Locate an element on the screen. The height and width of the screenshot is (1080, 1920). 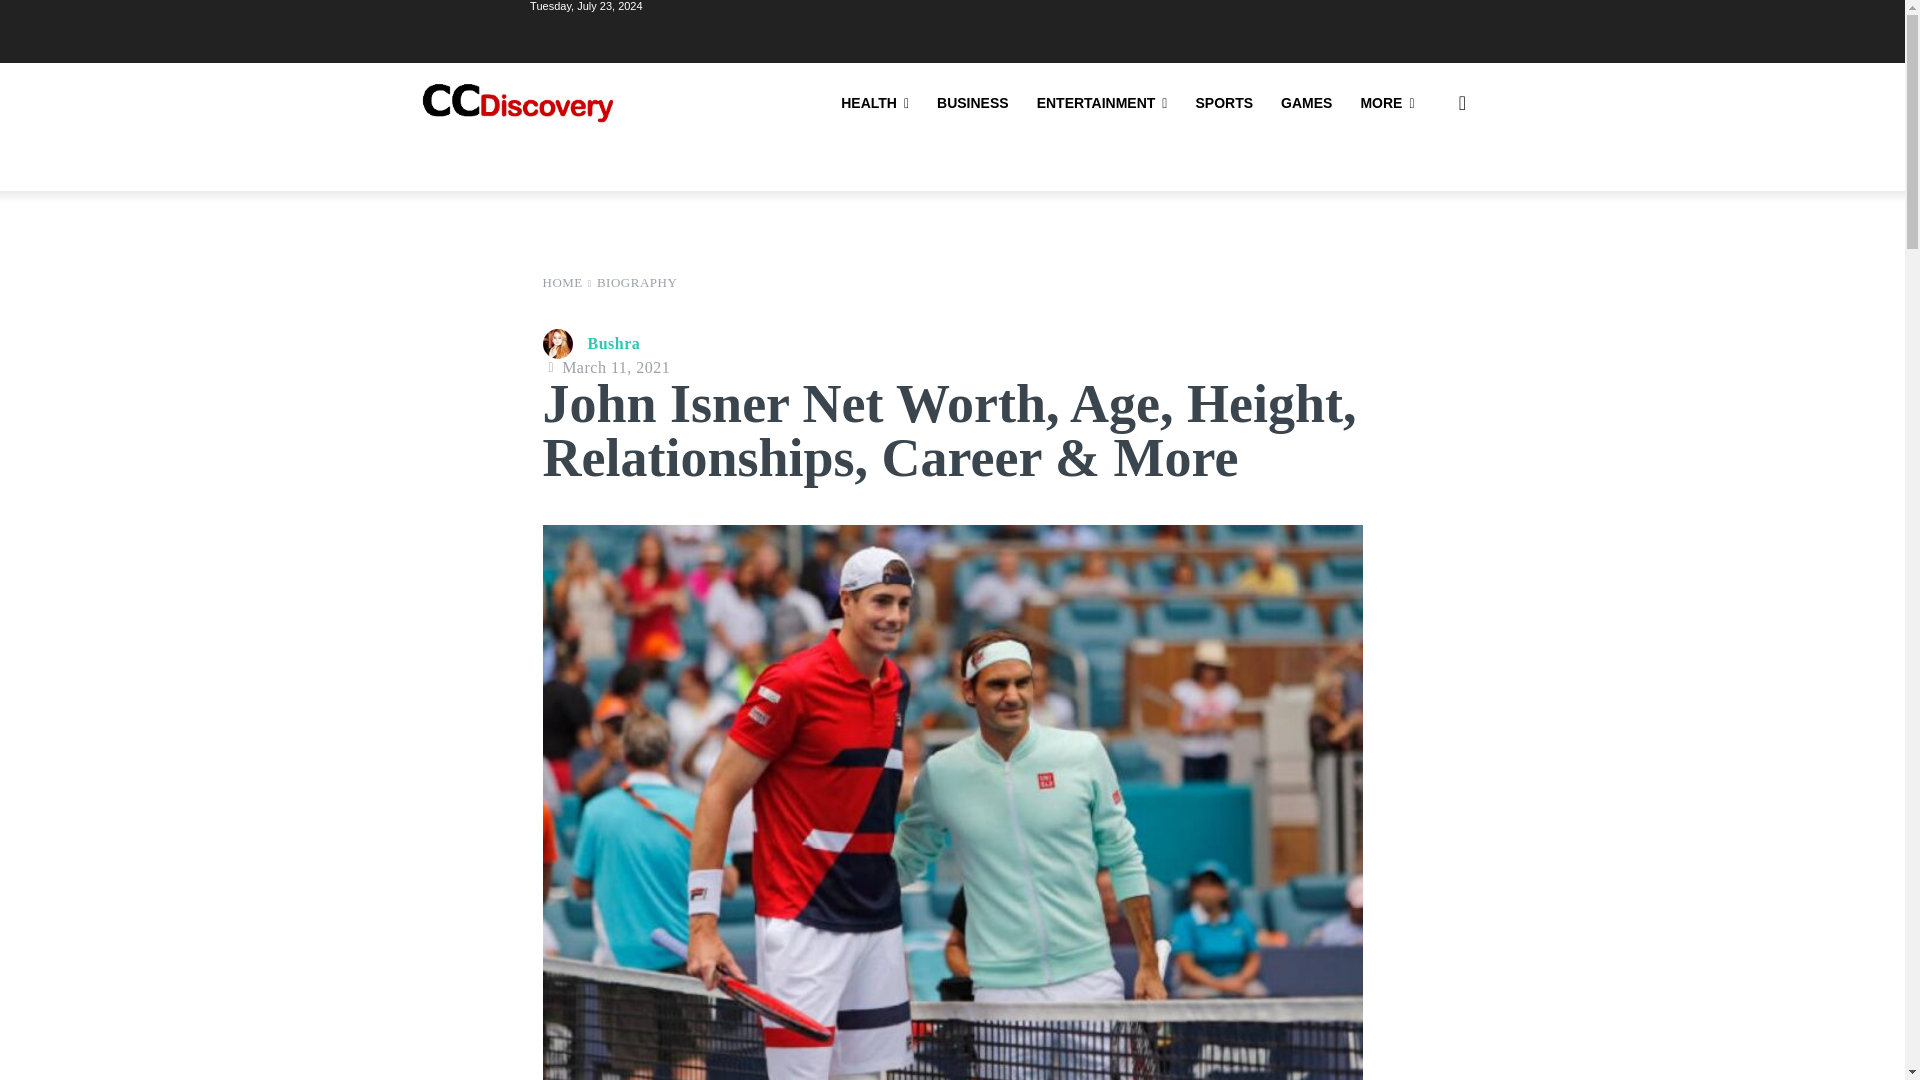
ENTERTAINMENT is located at coordinates (1102, 102).